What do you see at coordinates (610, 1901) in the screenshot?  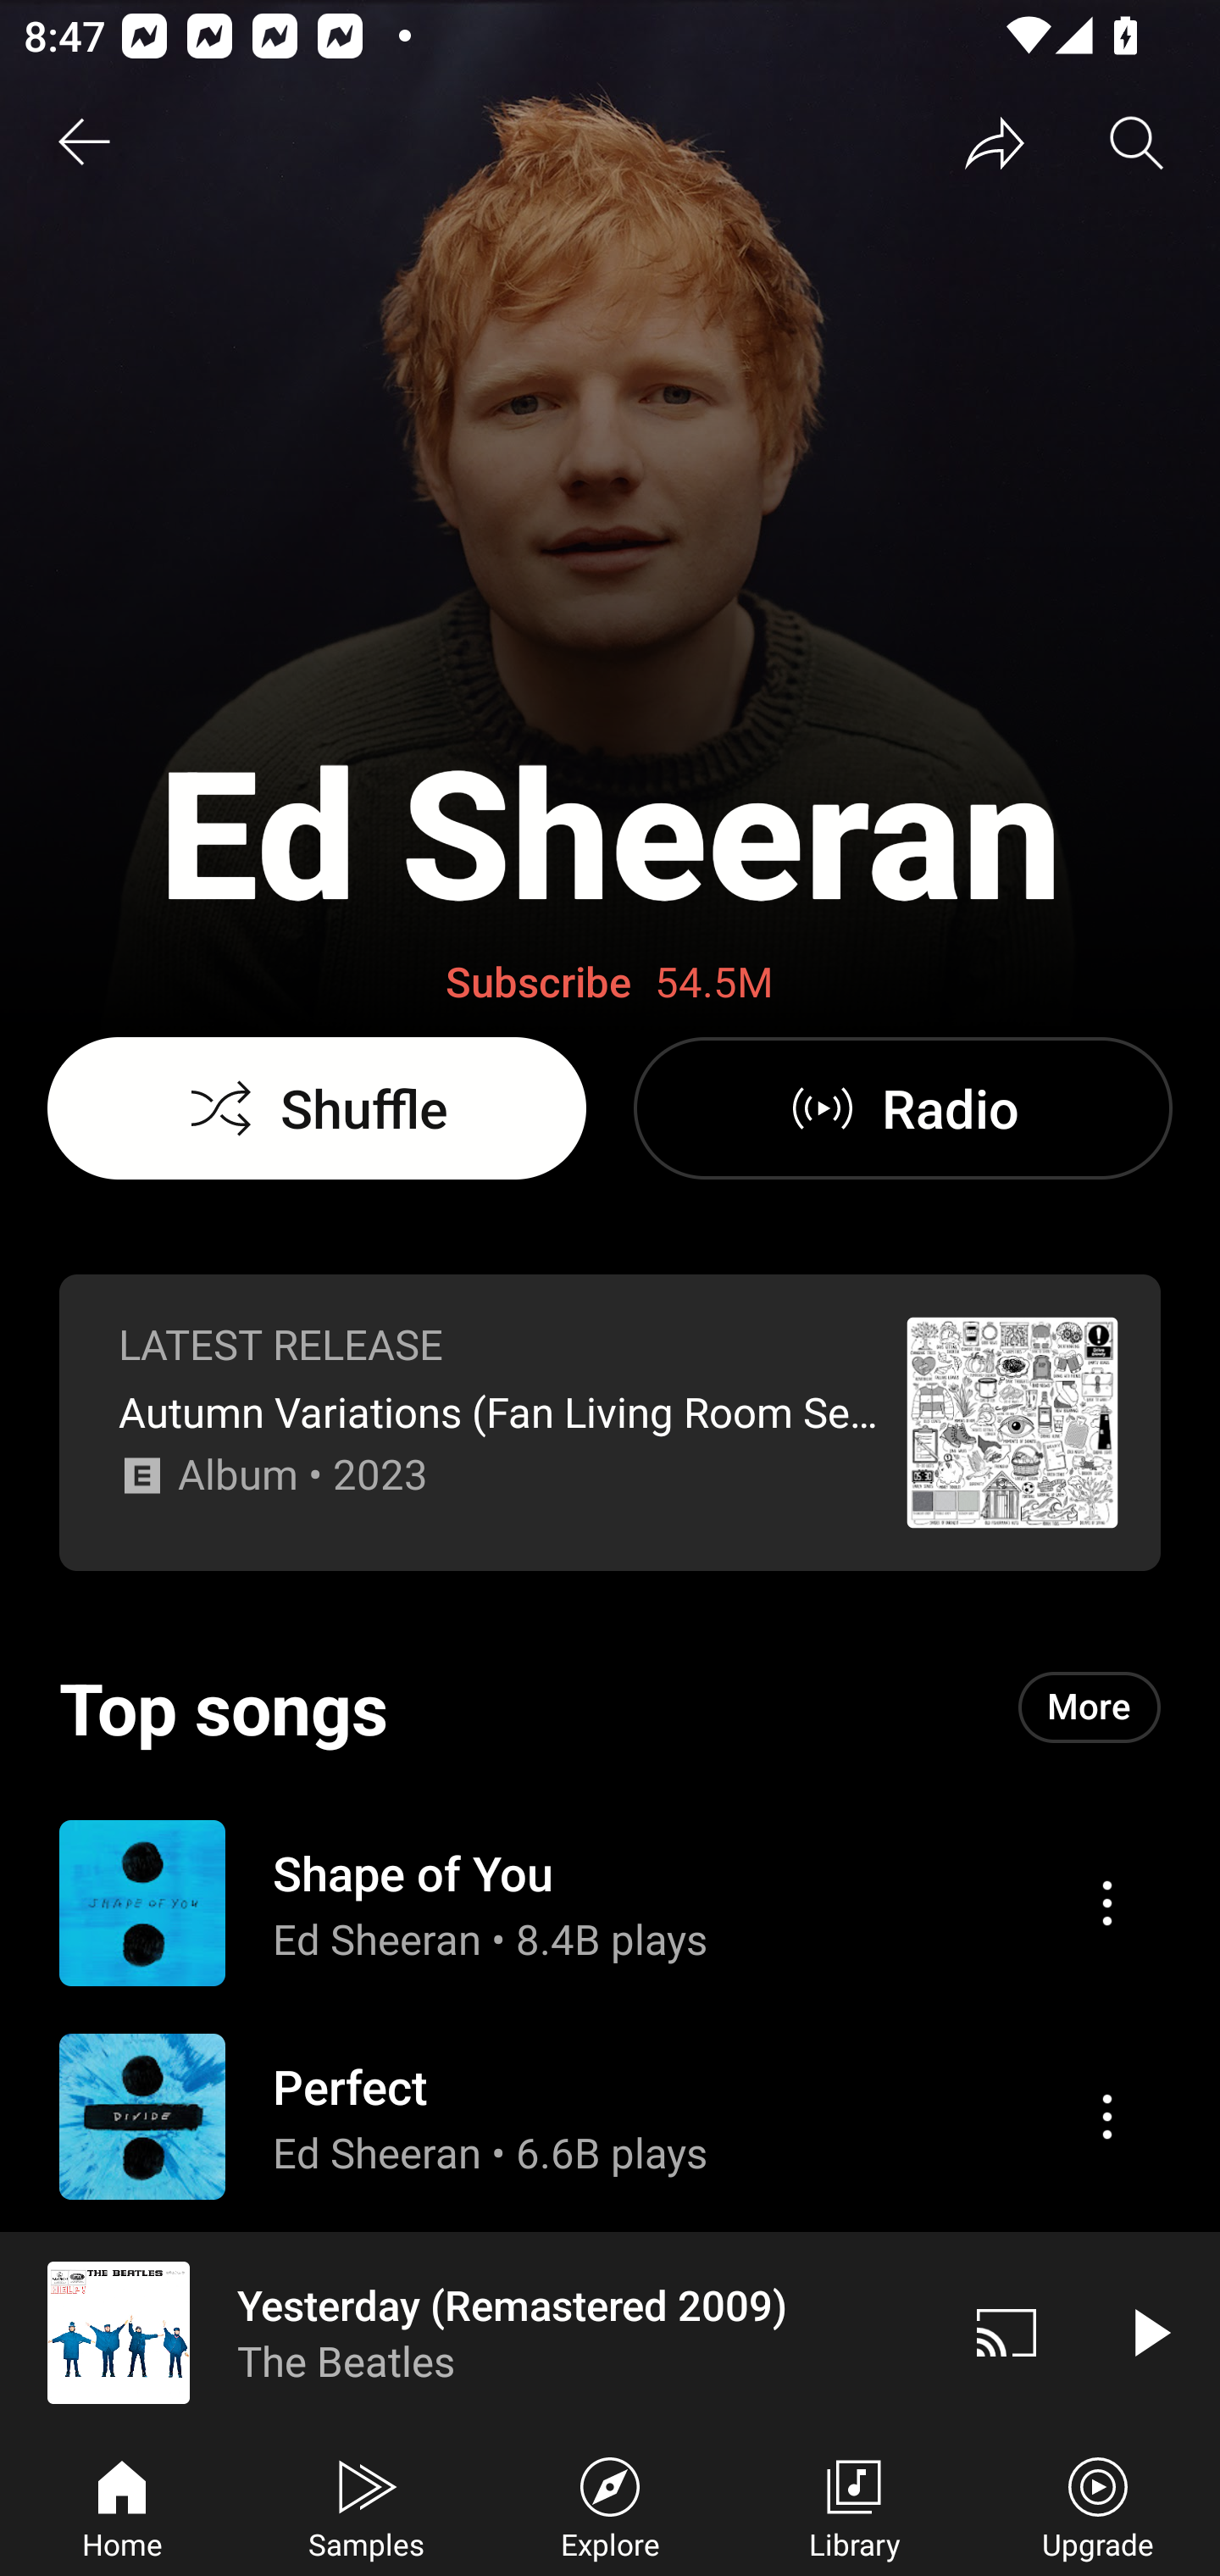 I see `Action menu` at bounding box center [610, 1901].